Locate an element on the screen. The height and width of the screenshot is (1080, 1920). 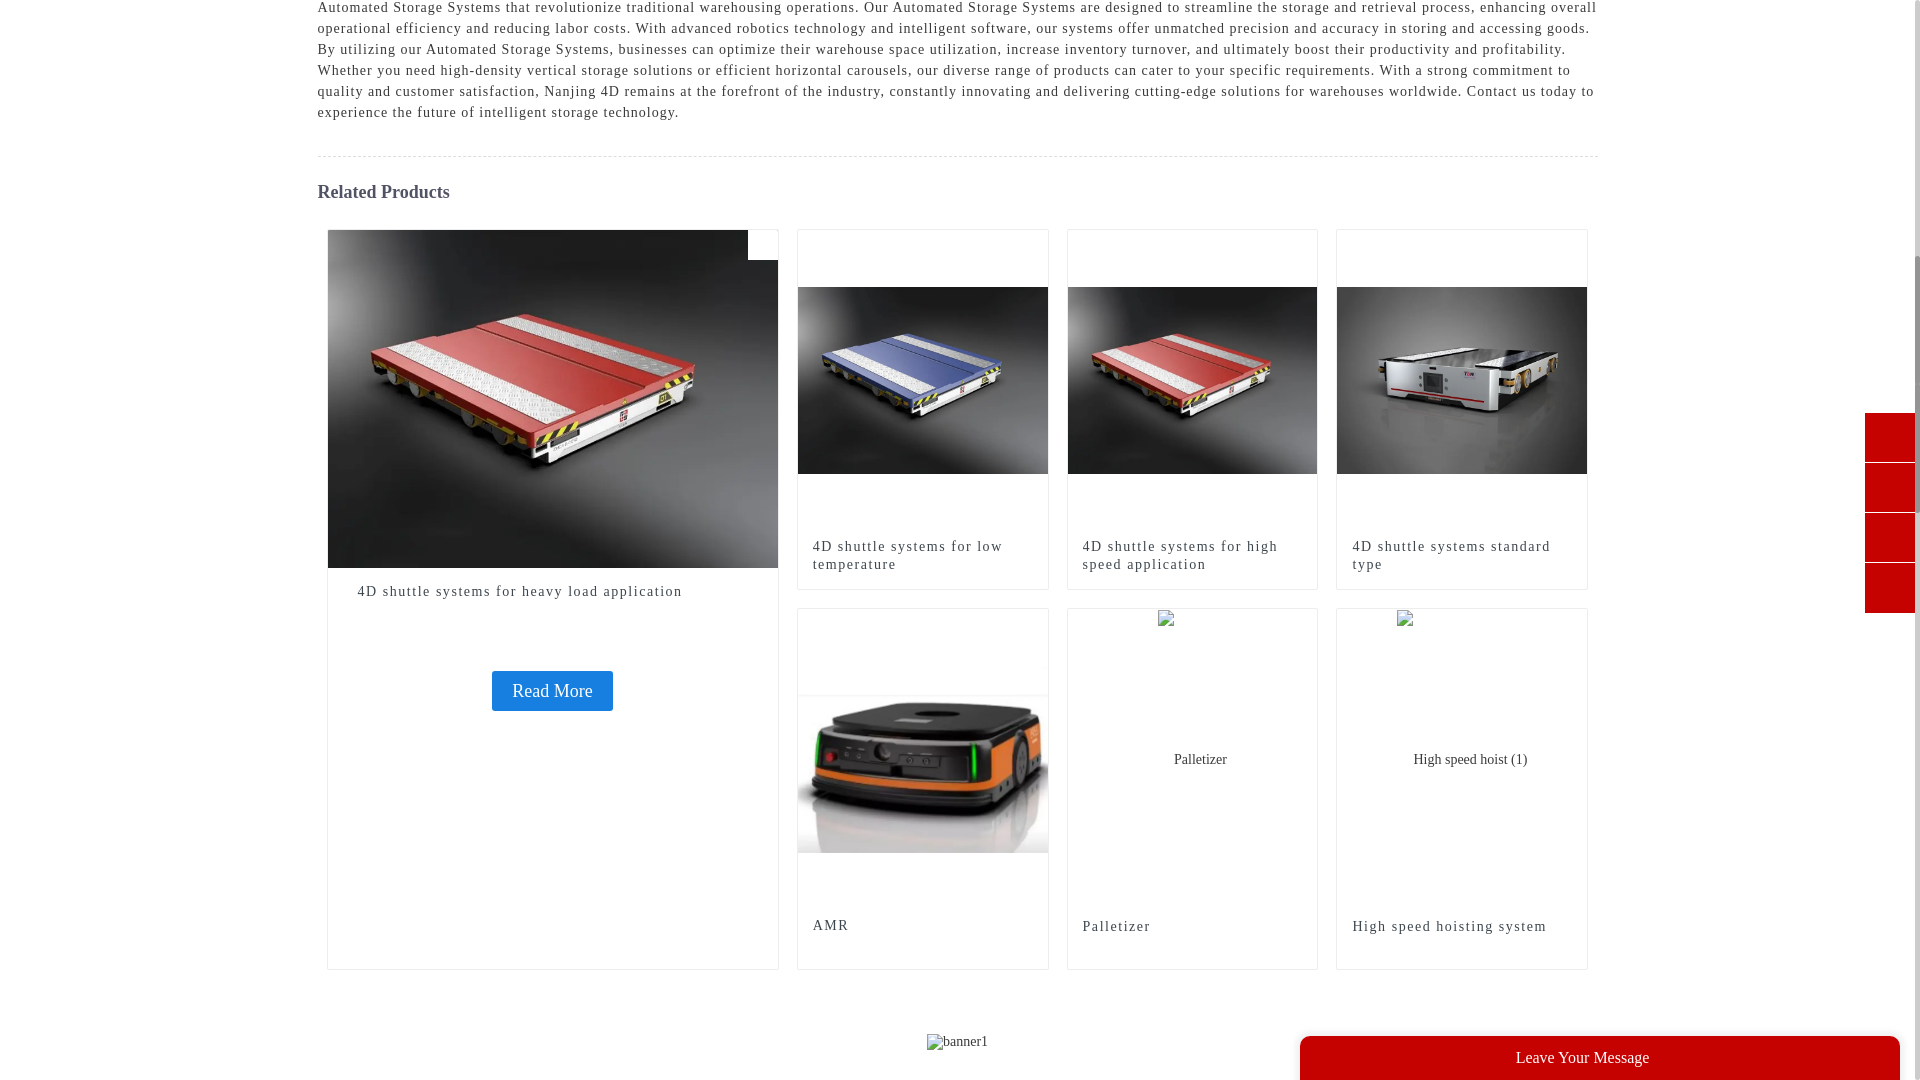
4D shuttle systems standard type is located at coordinates (1462, 378).